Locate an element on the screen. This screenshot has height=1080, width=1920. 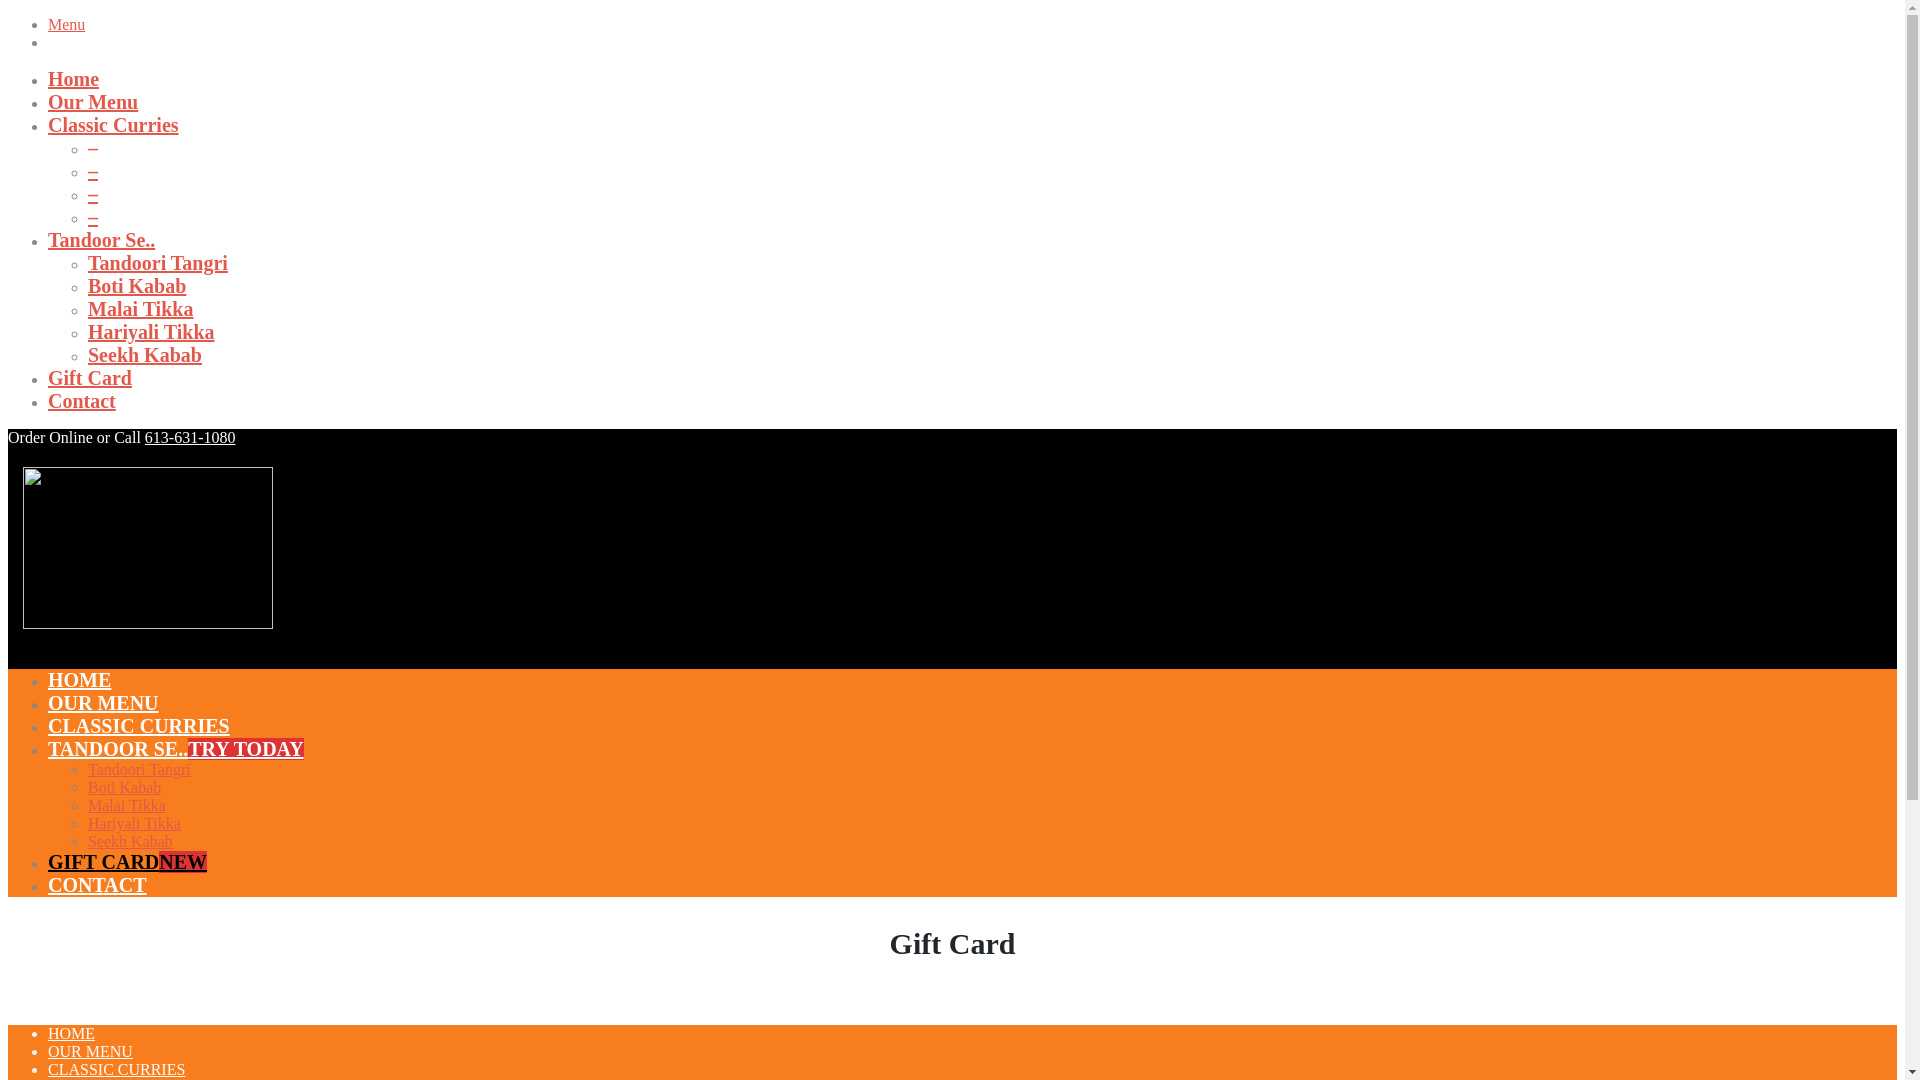
Boti Kabab is located at coordinates (124, 788).